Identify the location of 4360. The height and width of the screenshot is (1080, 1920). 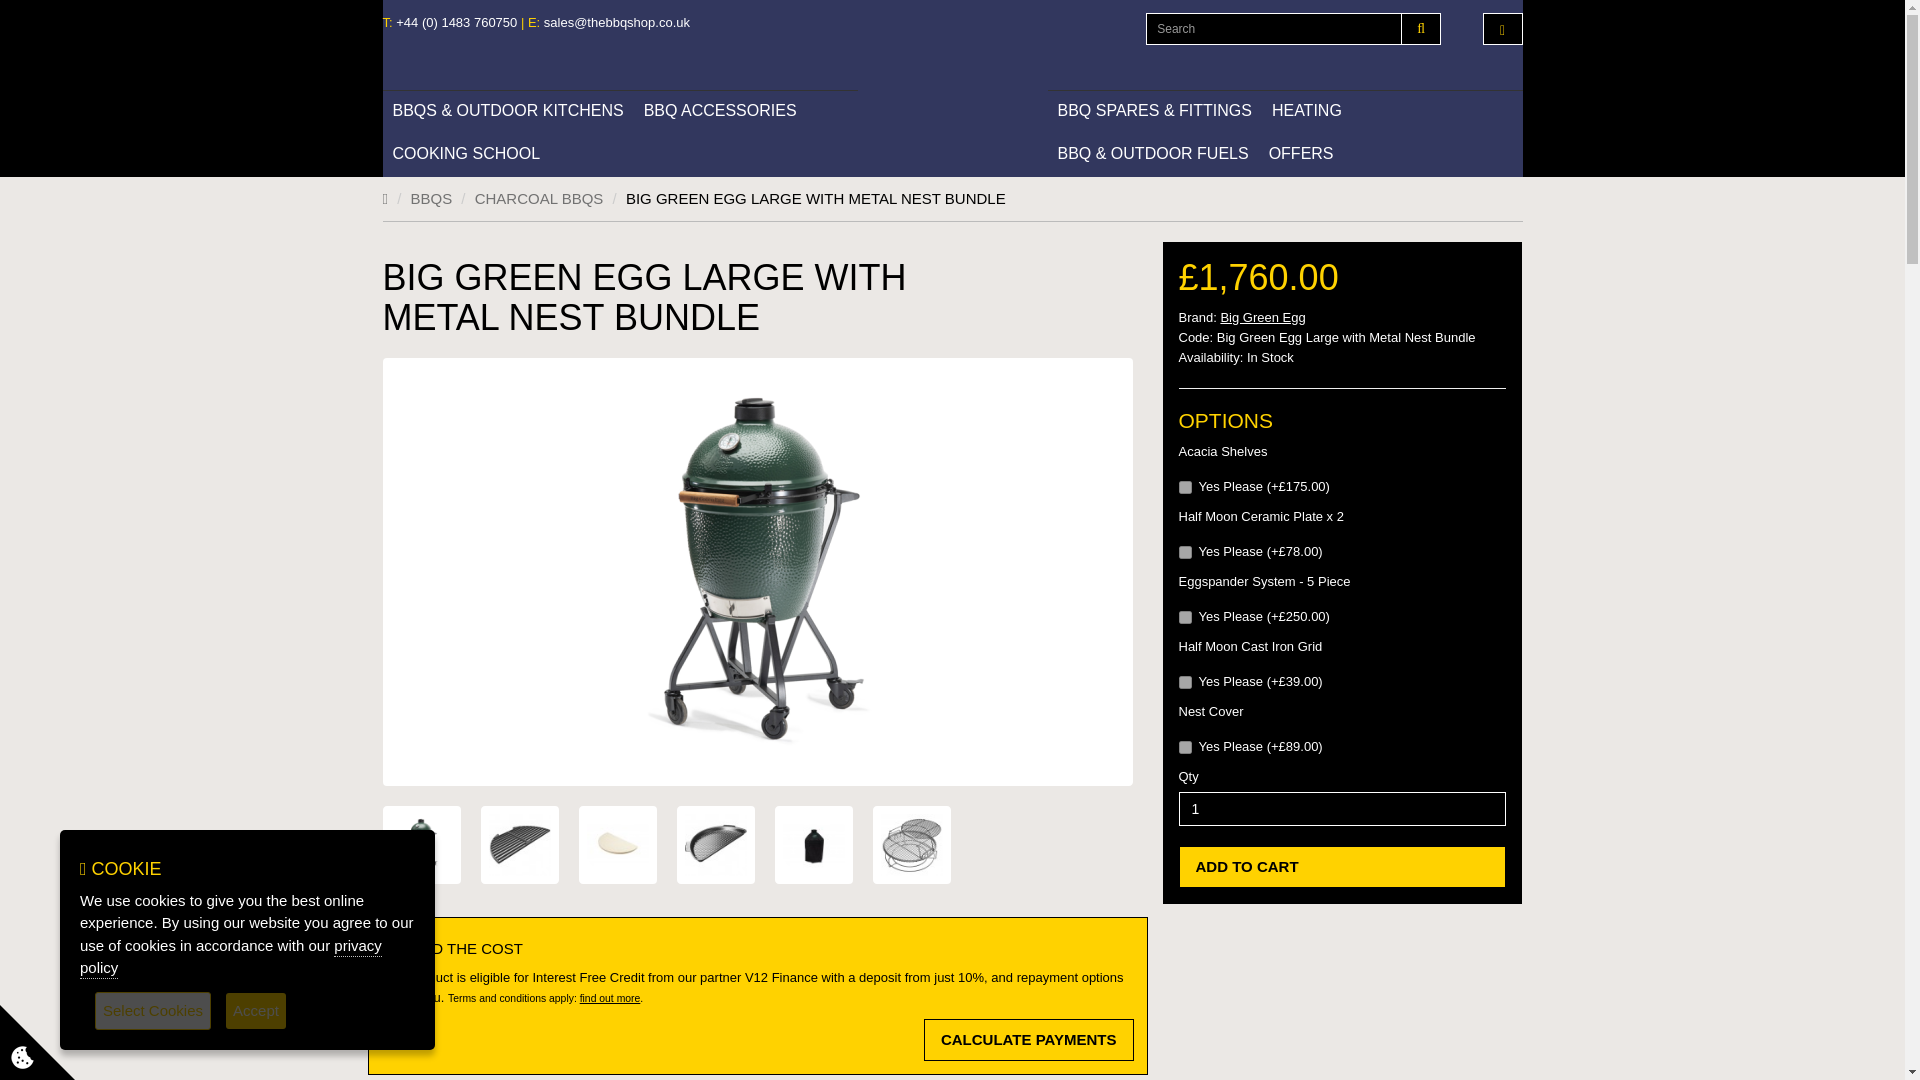
(1184, 618).